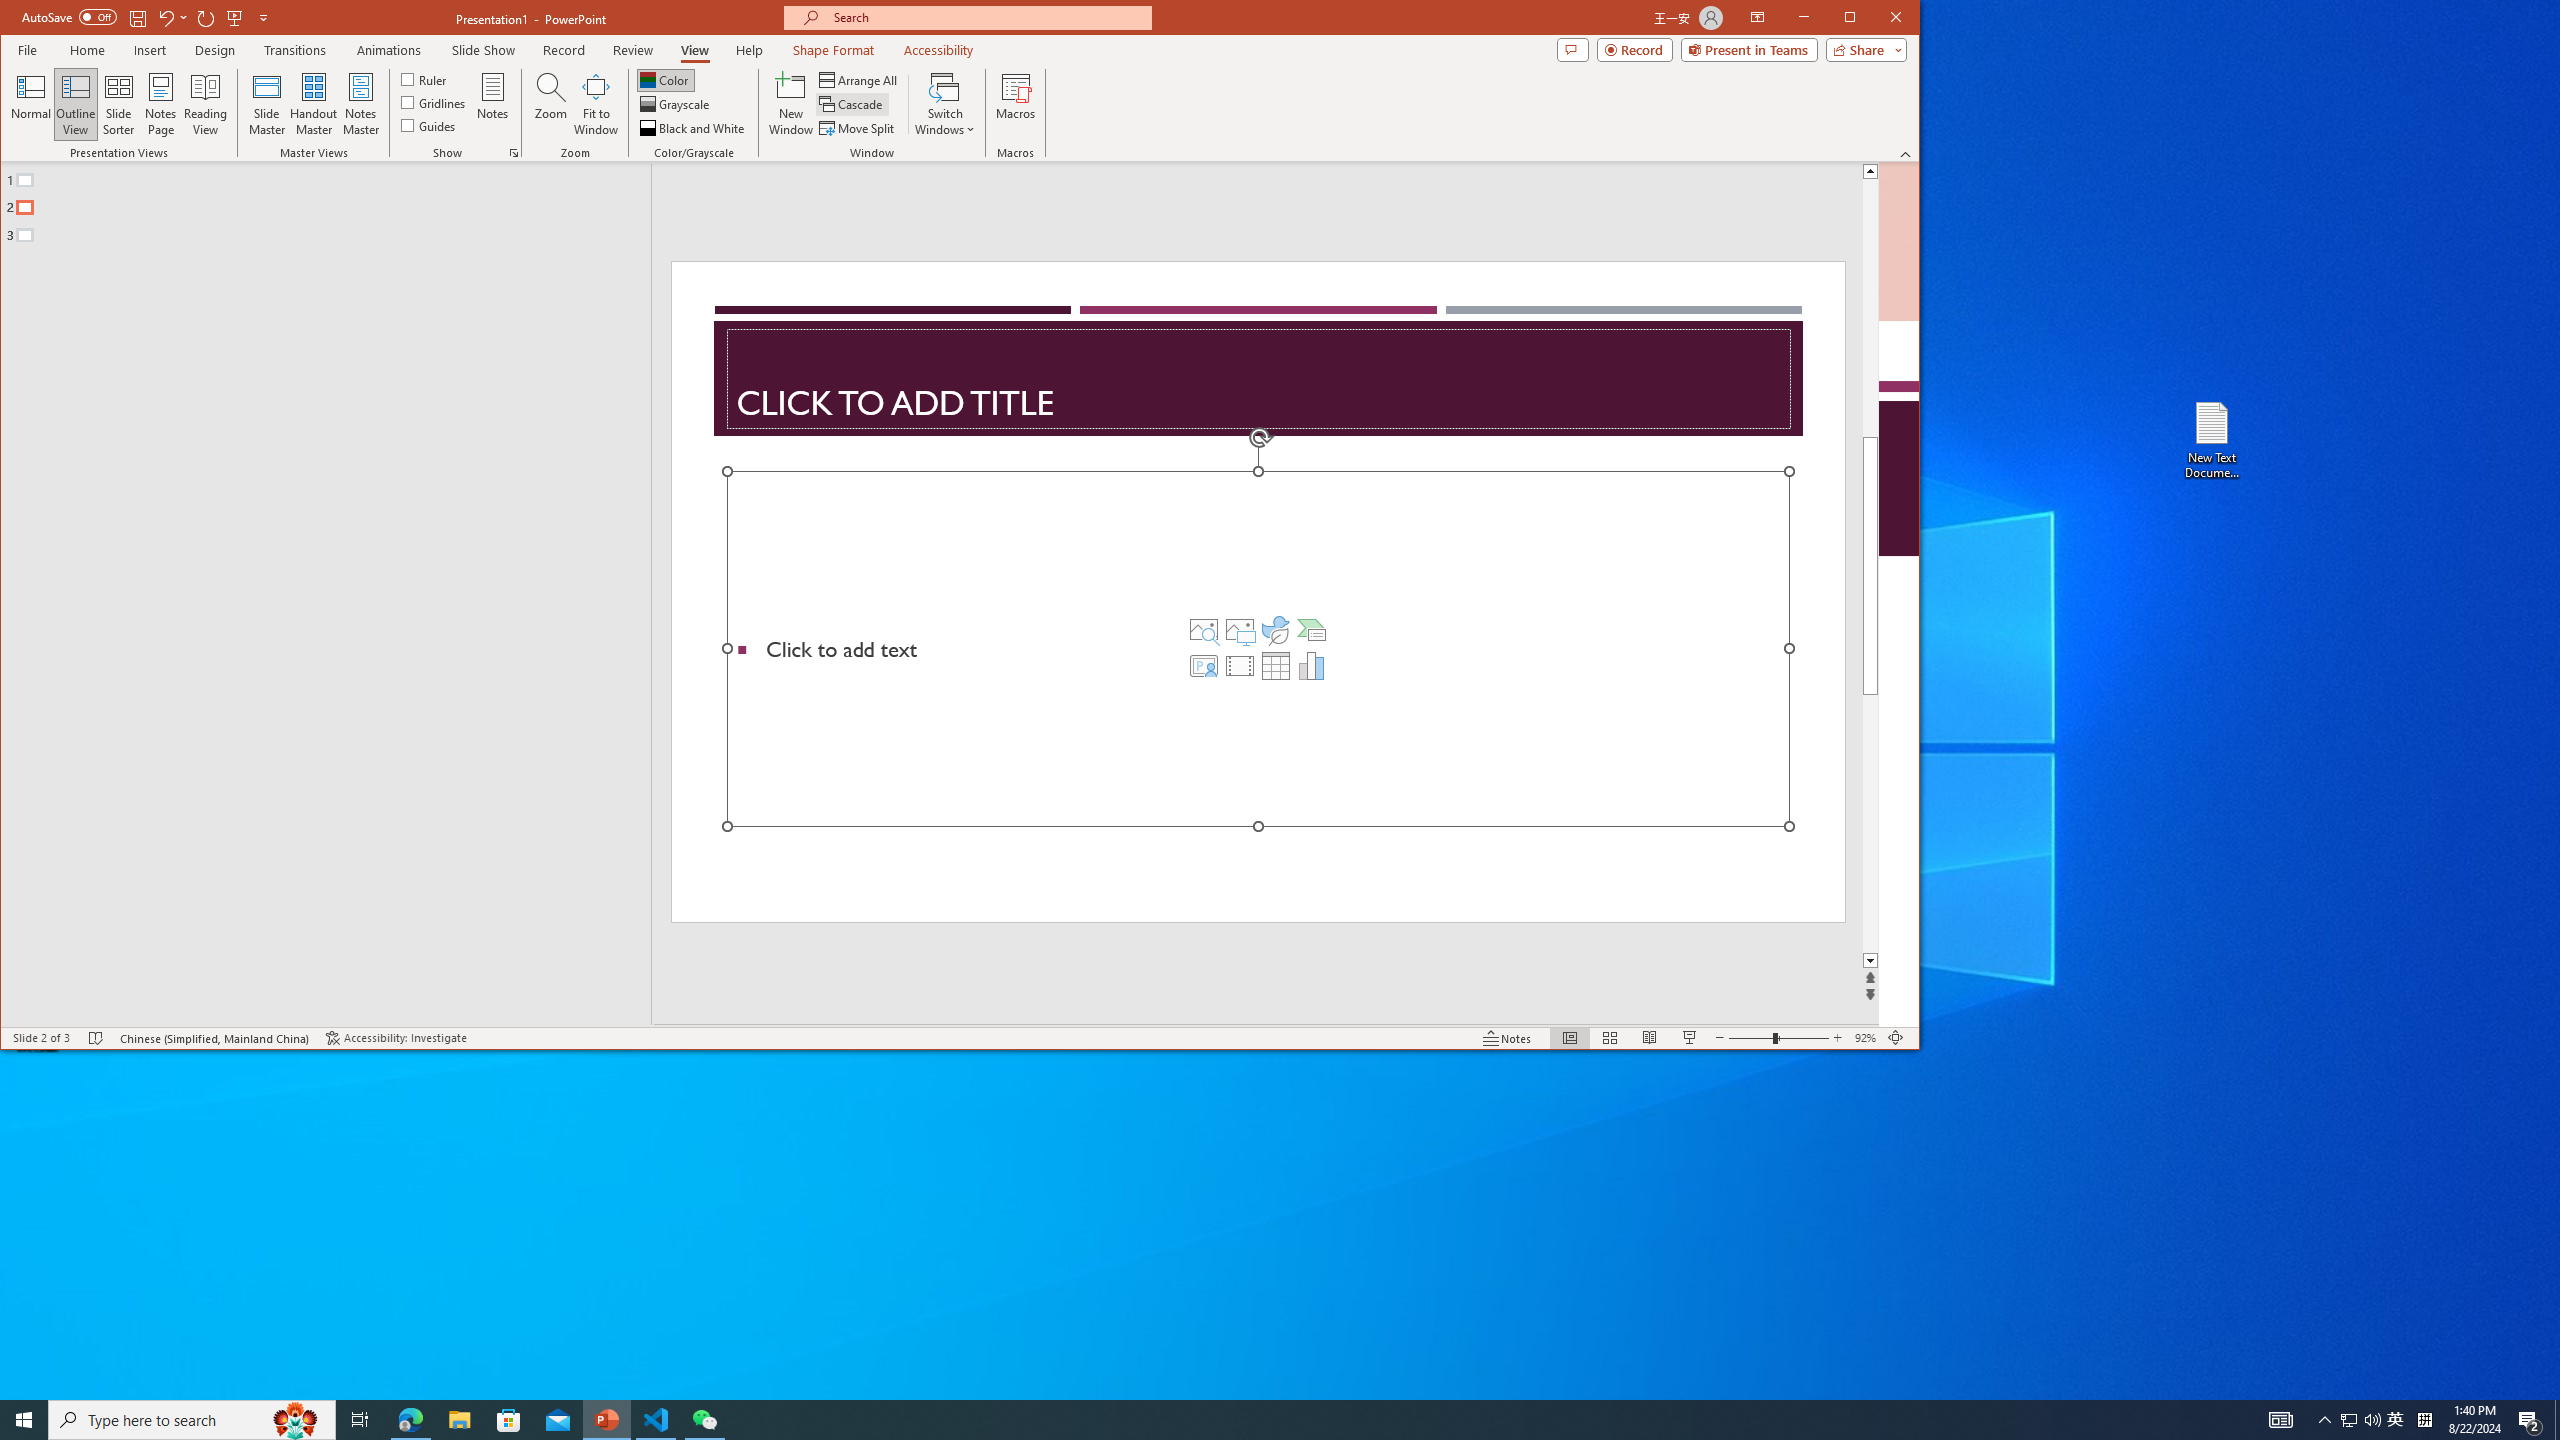  Describe the element at coordinates (704, 1420) in the screenshot. I see `WeChat - 1 running window` at that location.